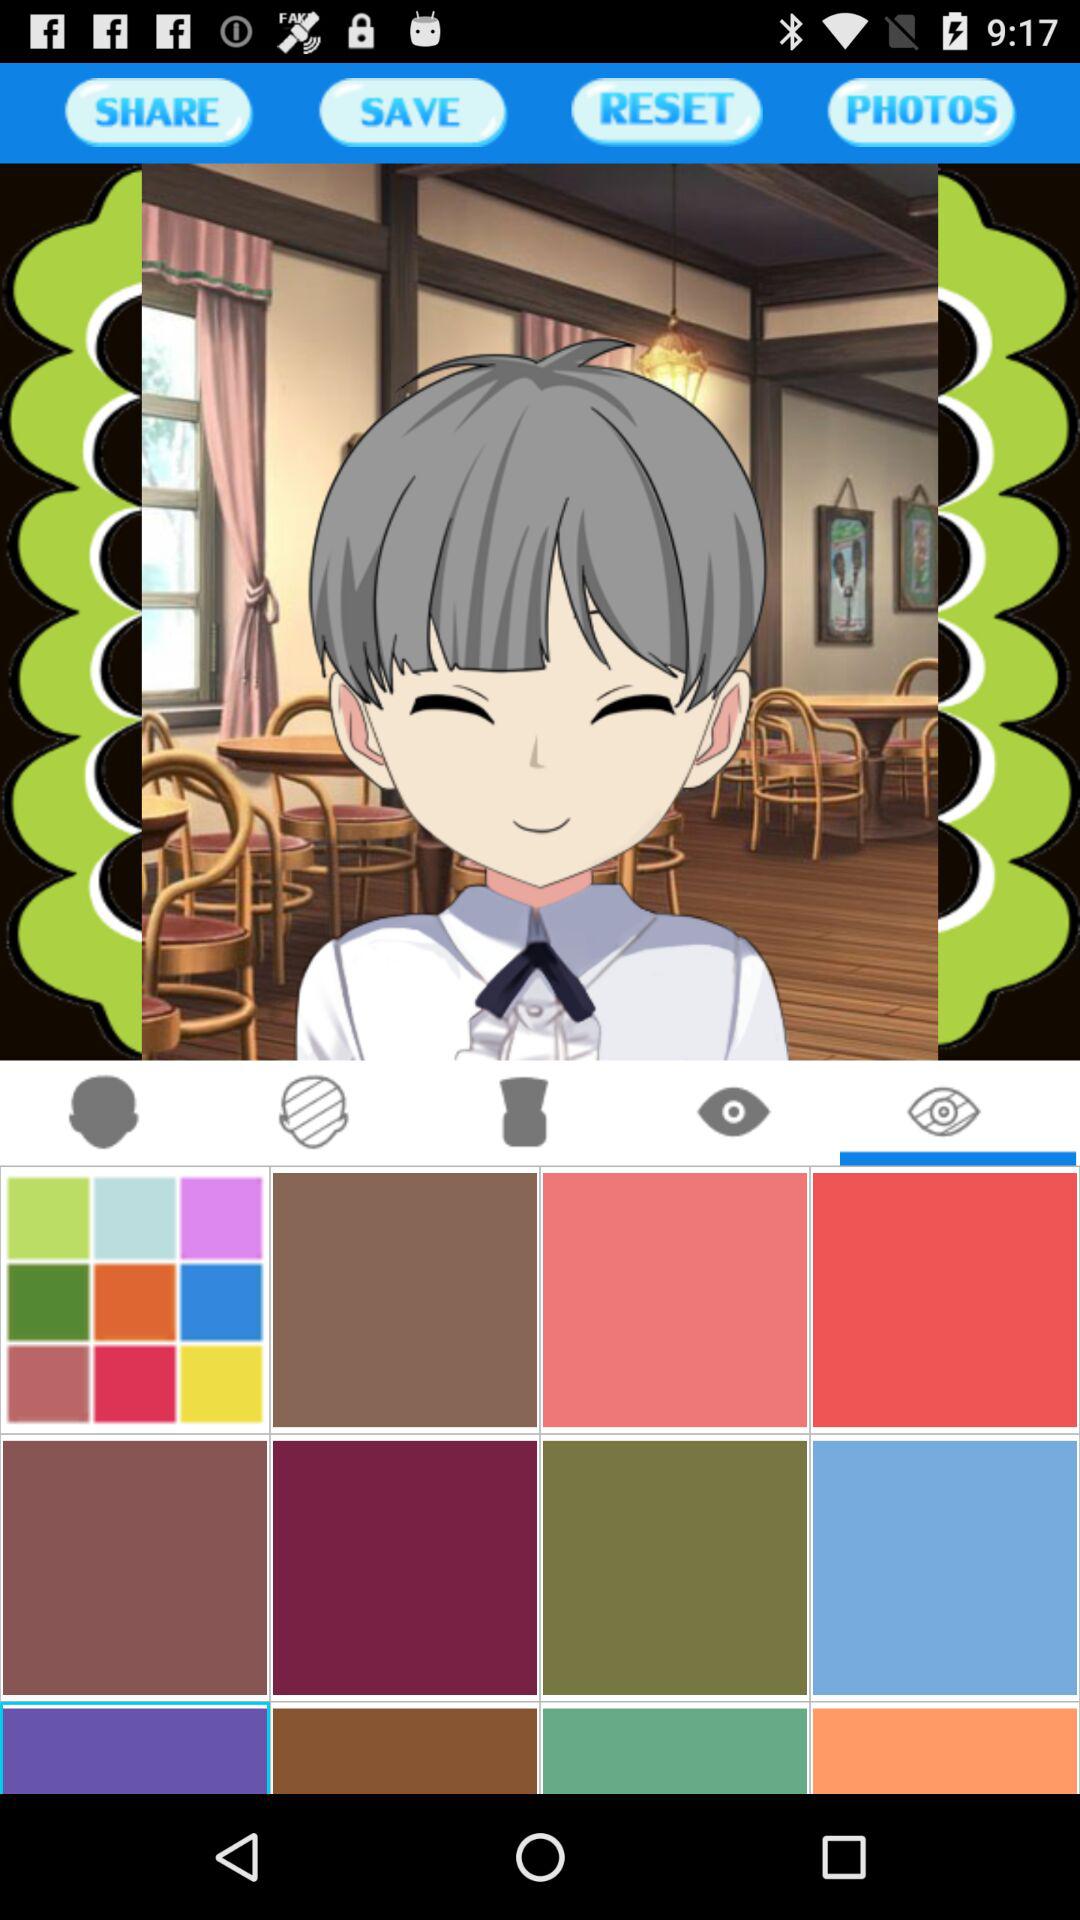 The image size is (1080, 1920). Describe the element at coordinates (734, 1112) in the screenshot. I see `view eye options` at that location.